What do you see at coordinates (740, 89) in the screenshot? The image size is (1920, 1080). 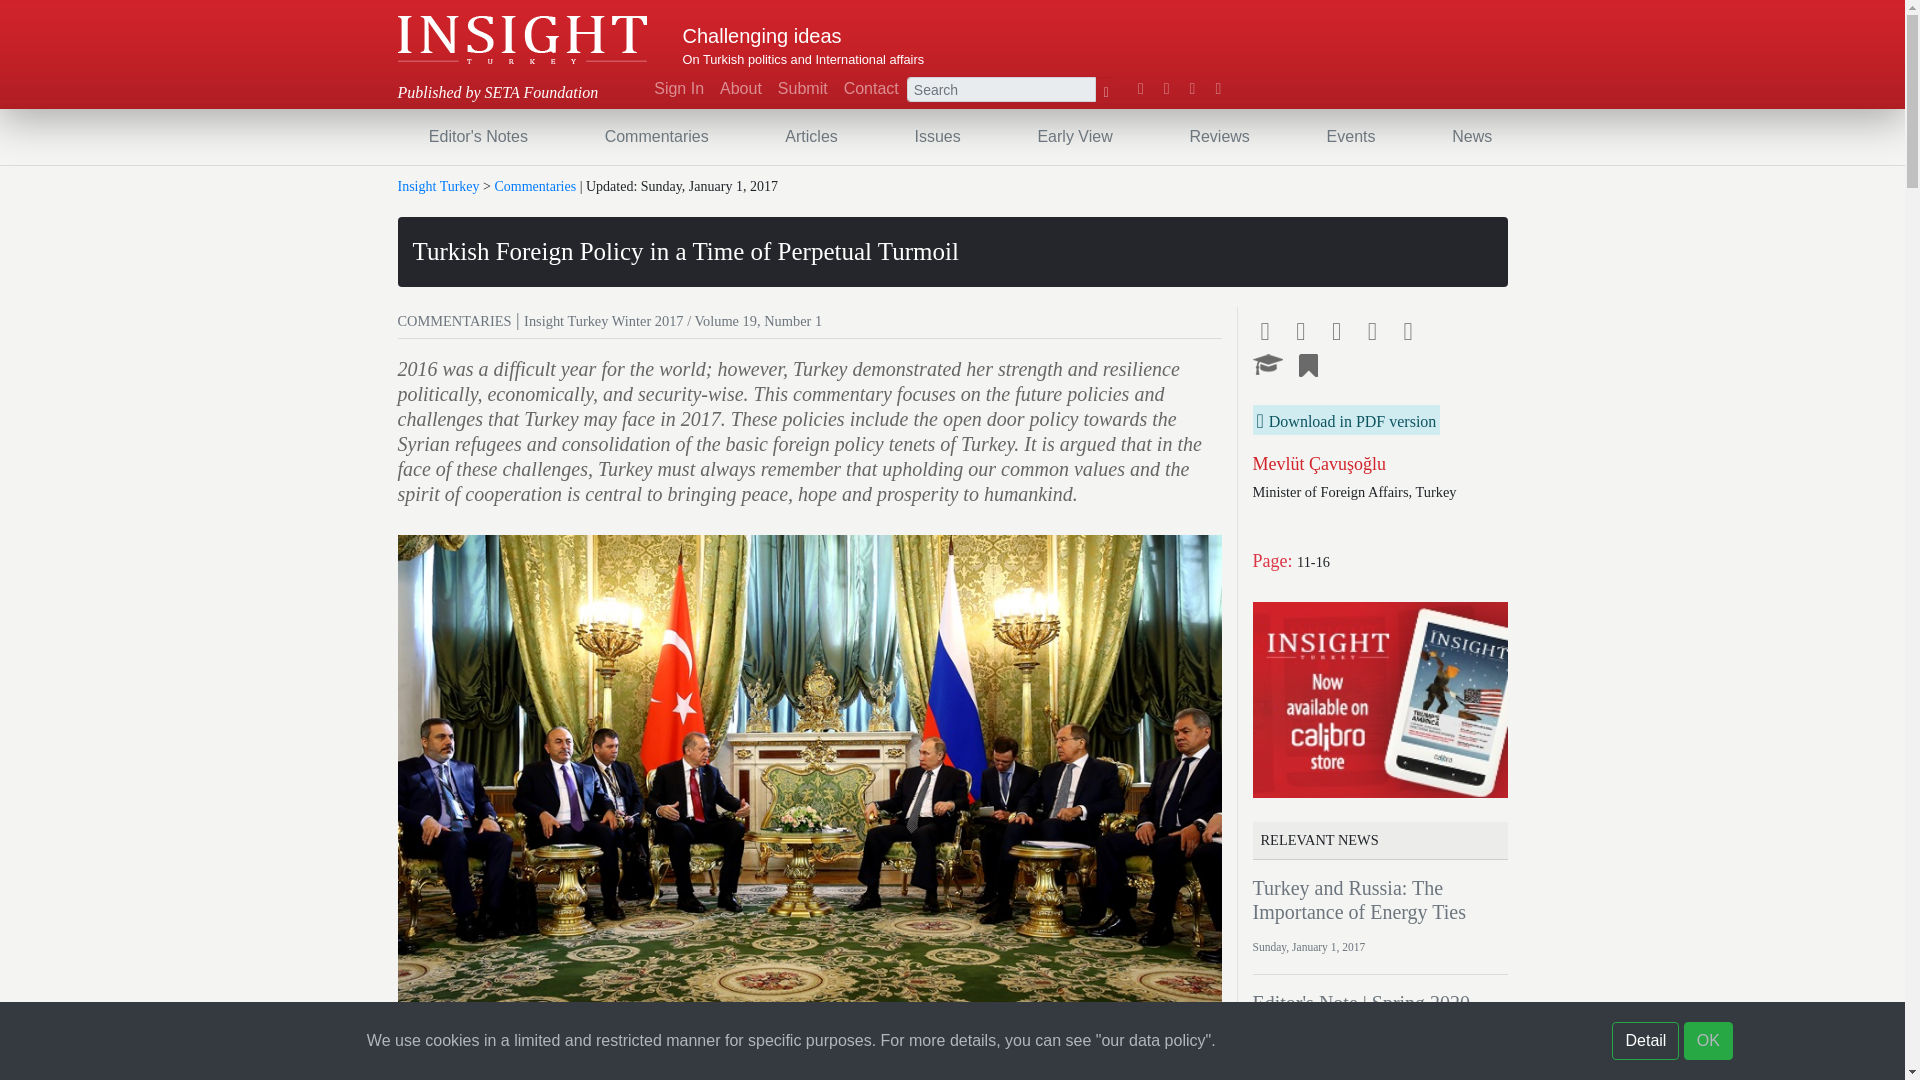 I see `About` at bounding box center [740, 89].